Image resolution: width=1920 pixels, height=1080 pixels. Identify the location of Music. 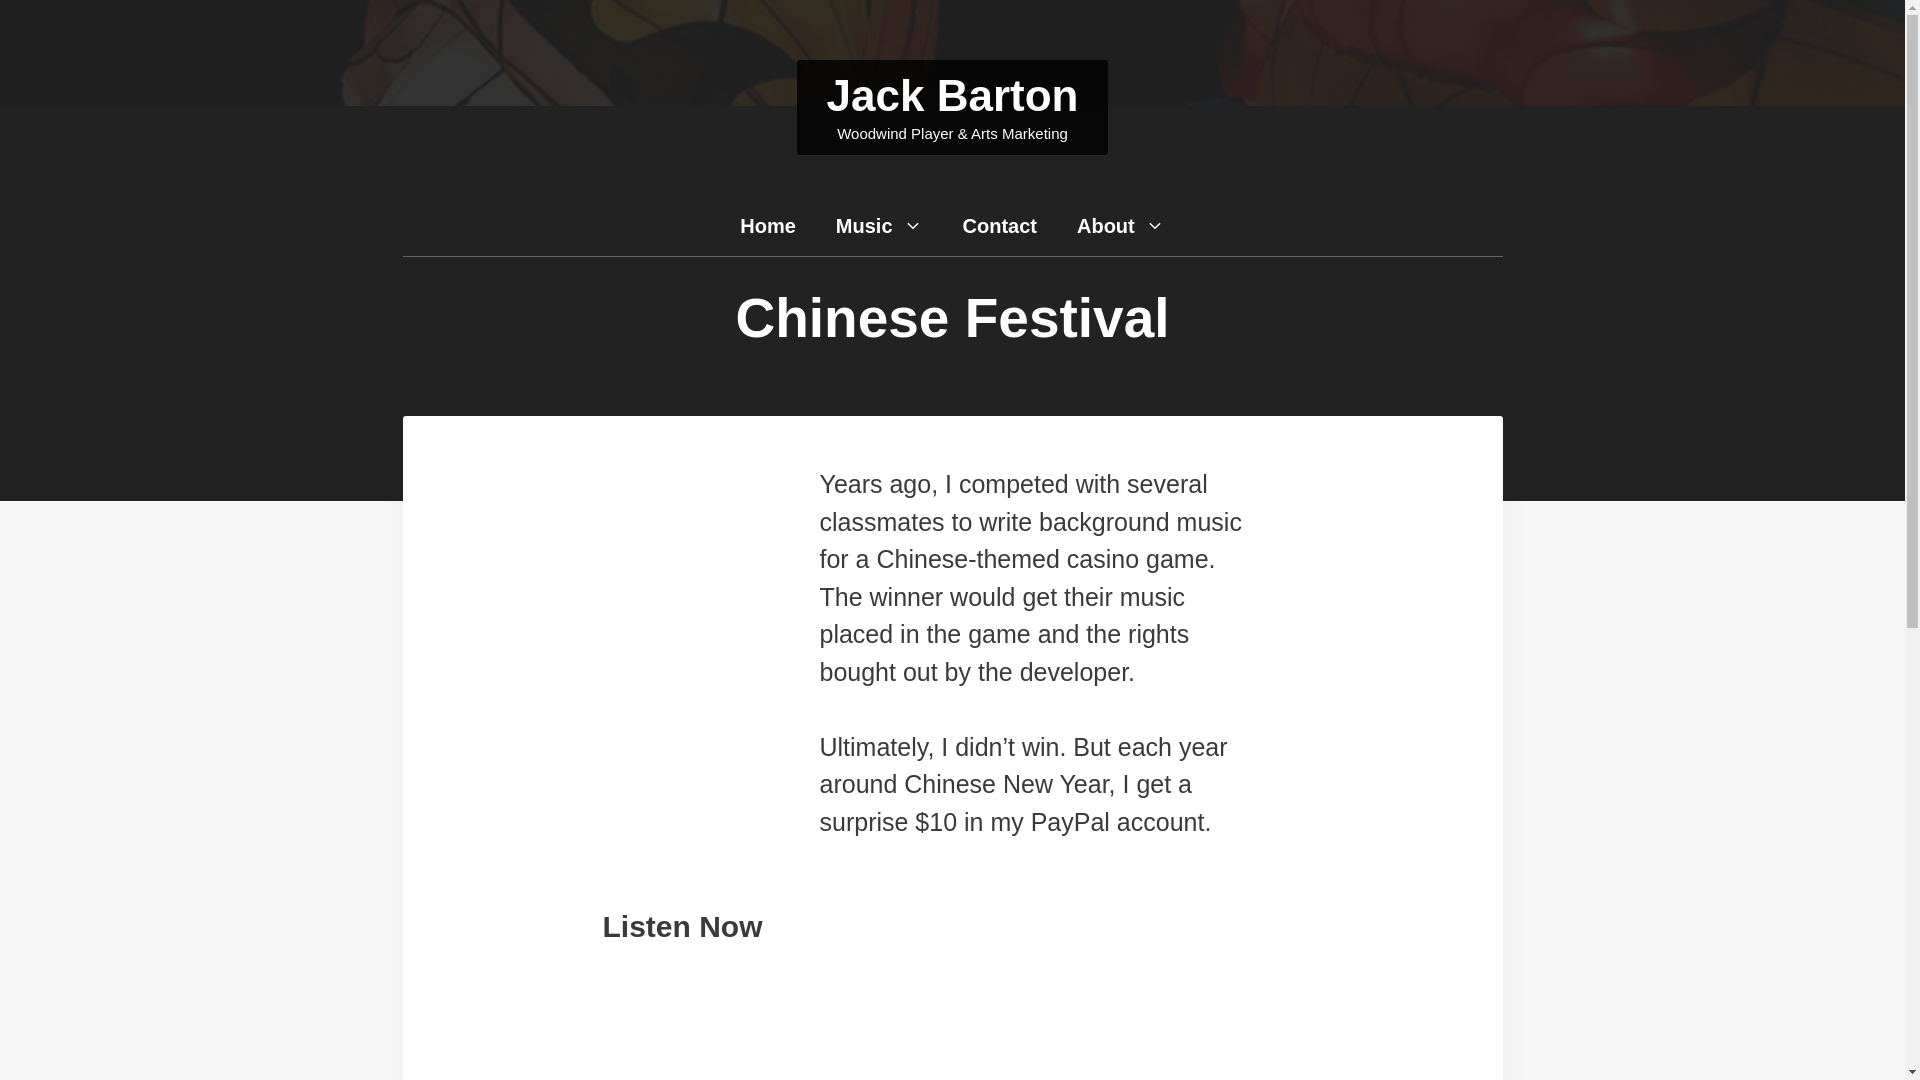
(879, 226).